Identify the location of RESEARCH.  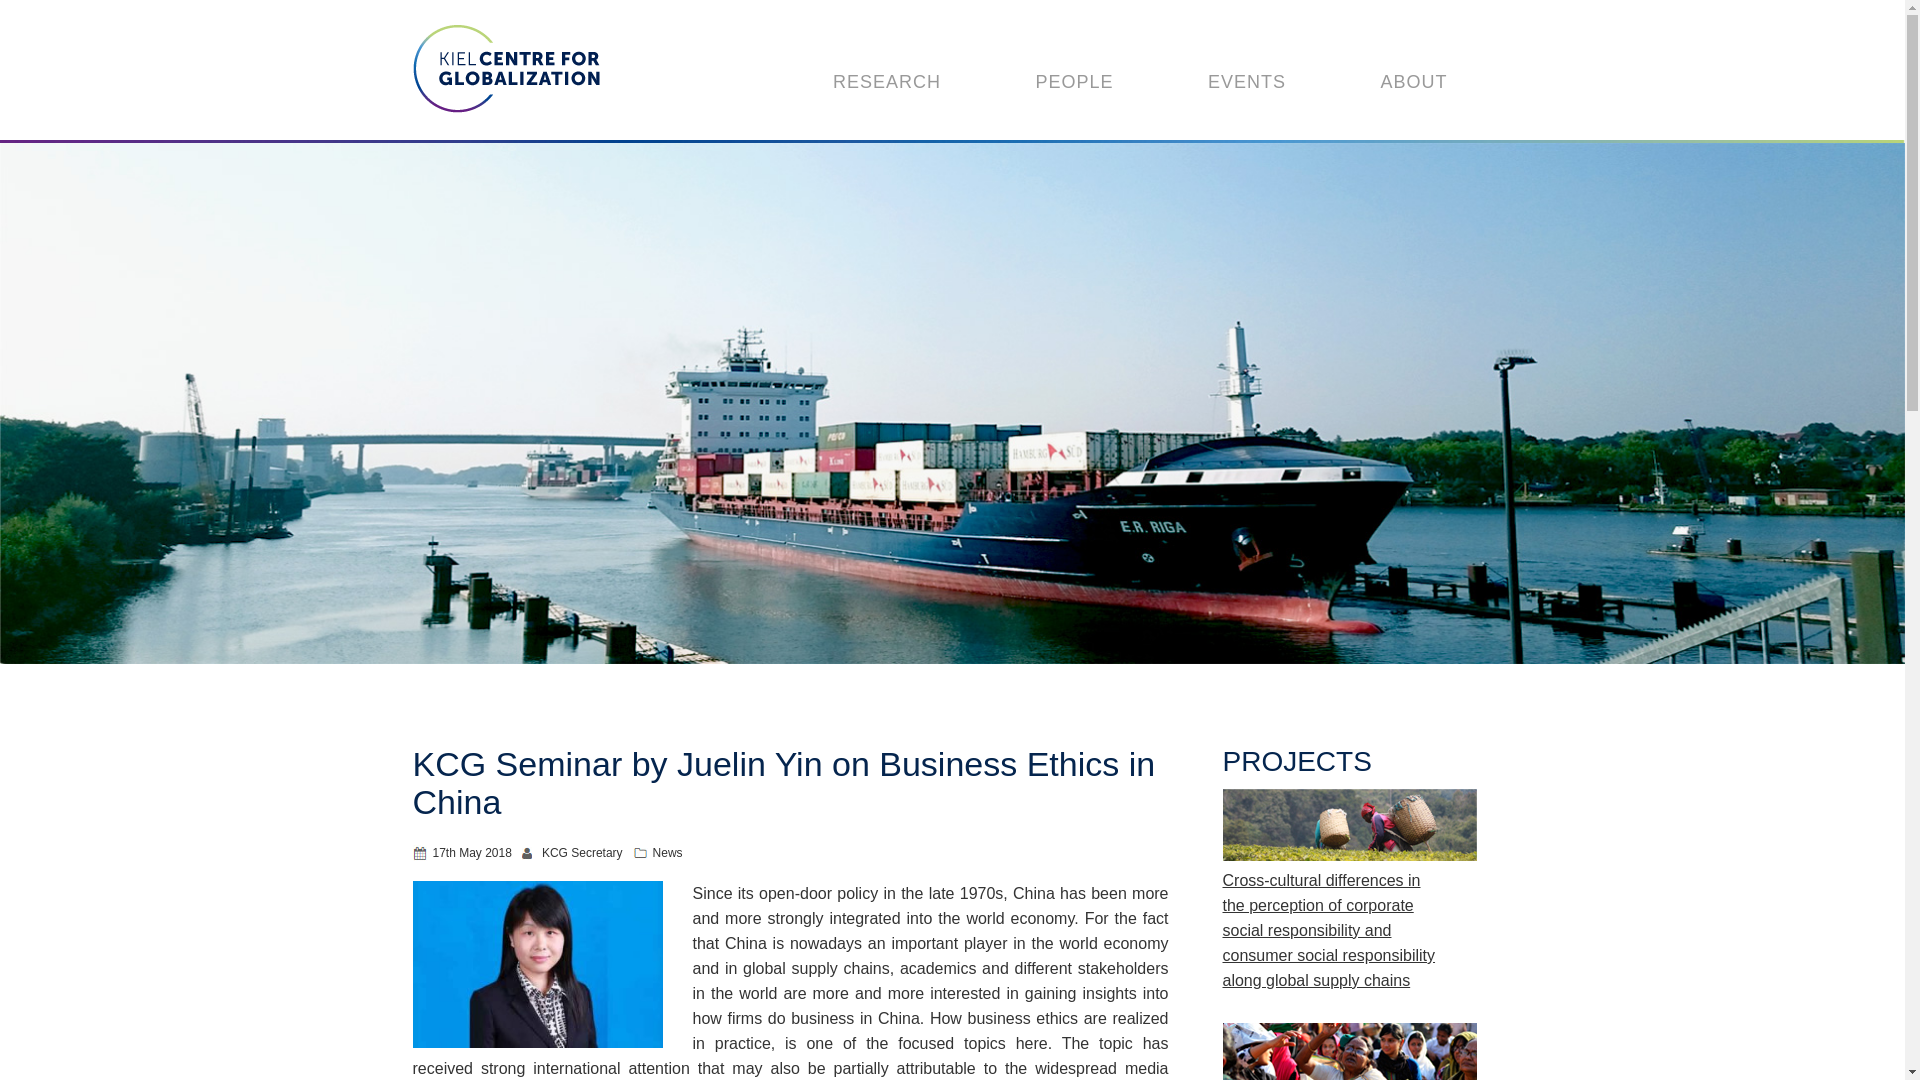
(886, 81).